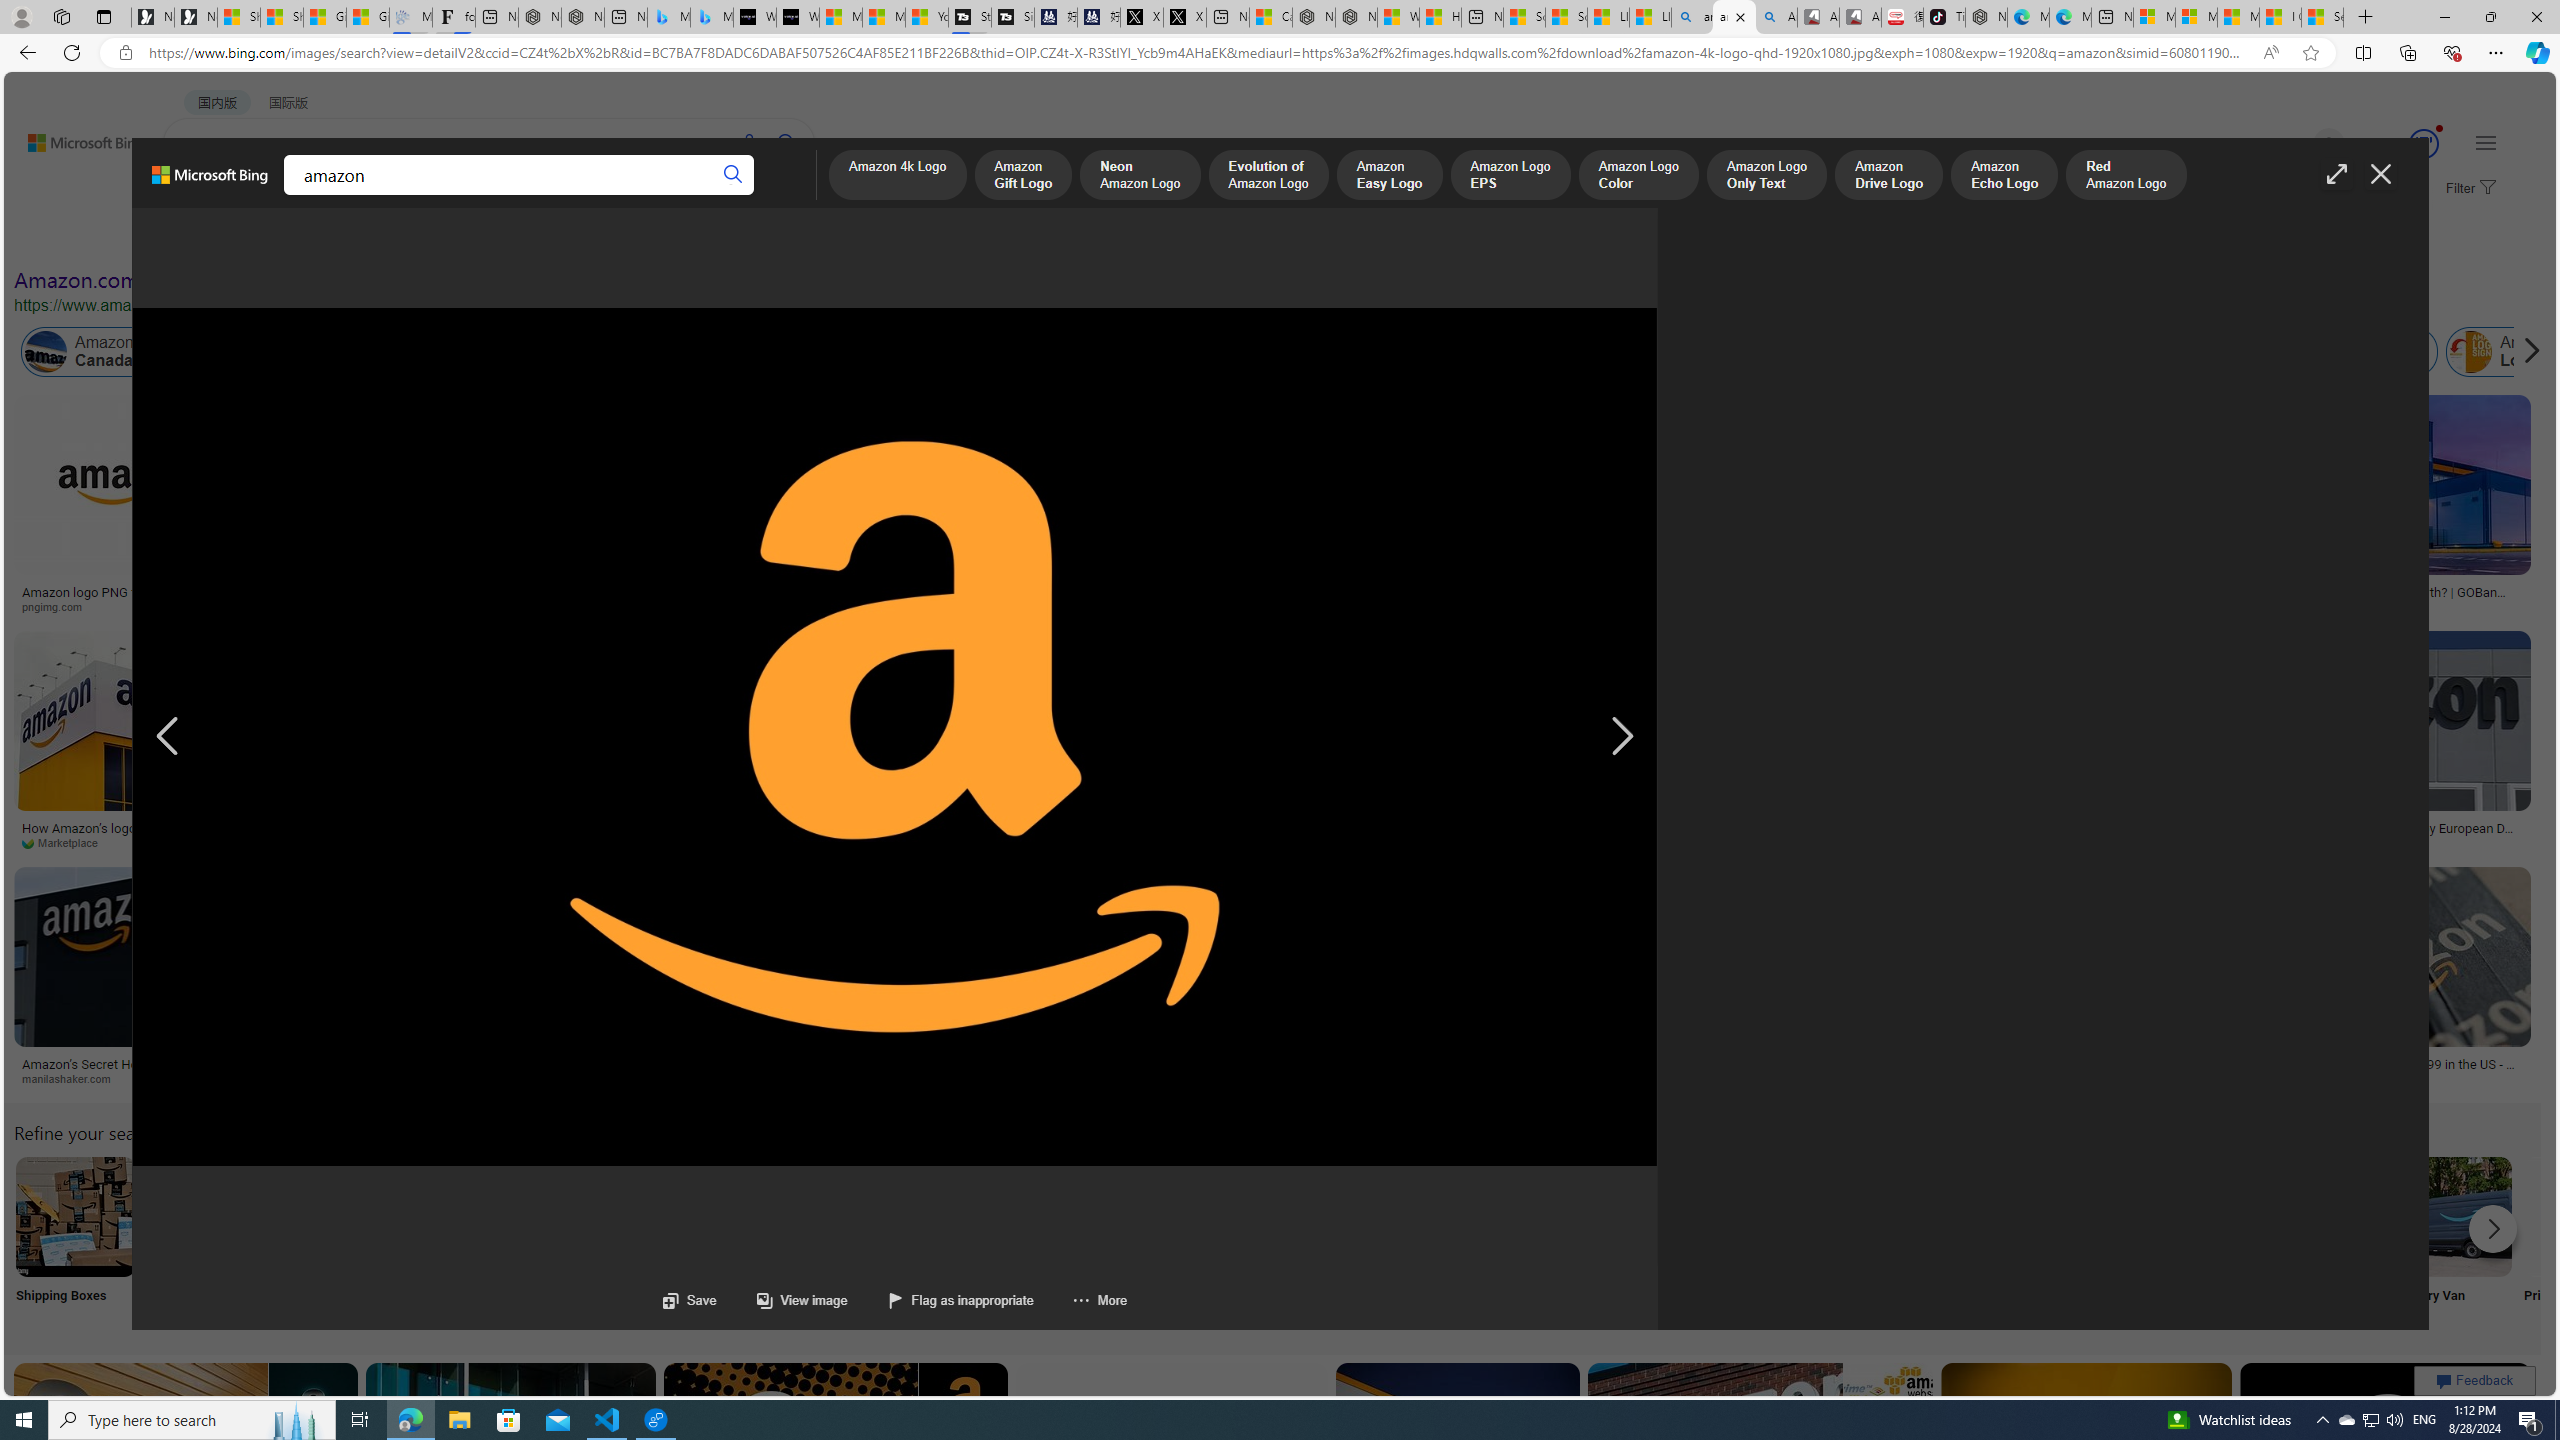  Describe the element at coordinates (1016, 834) in the screenshot. I see `3d illustration of amazon logo 18779928 PNG` at that location.